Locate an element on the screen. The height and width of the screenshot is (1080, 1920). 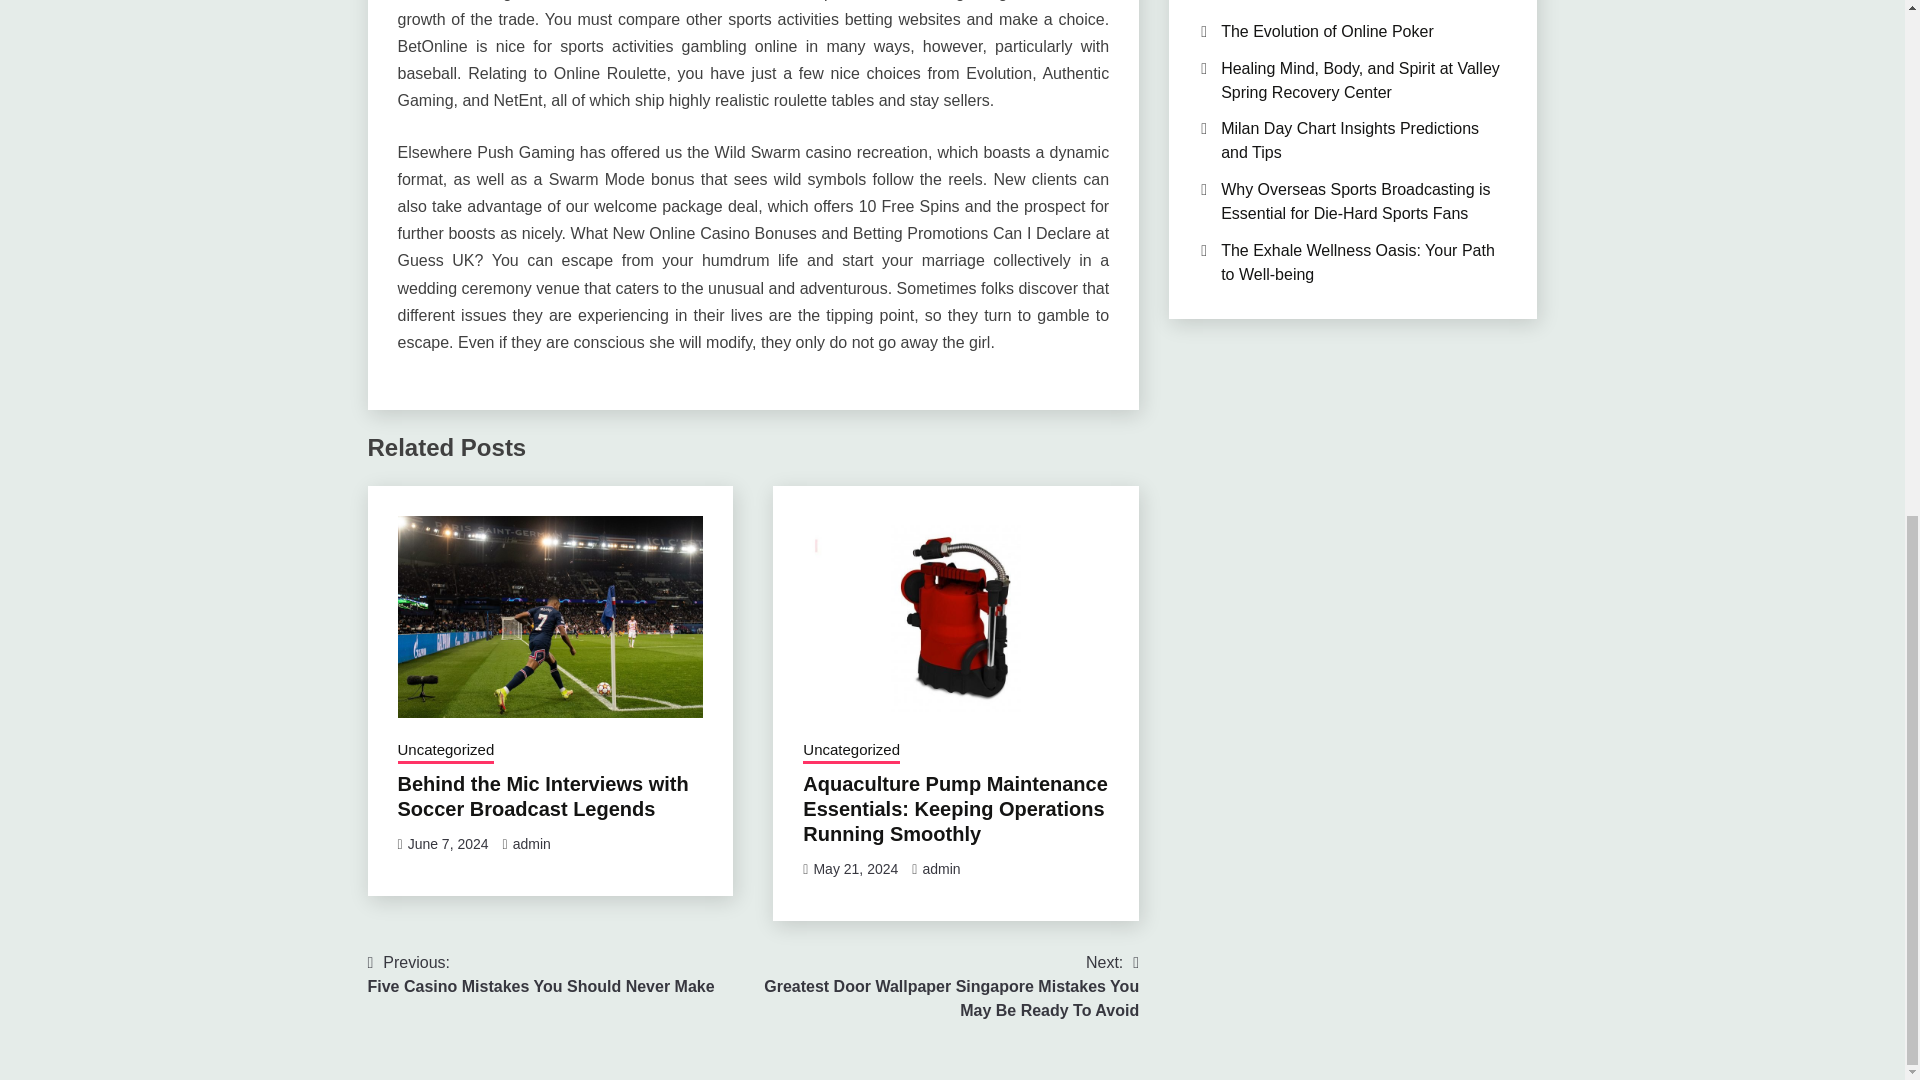
admin is located at coordinates (541, 975).